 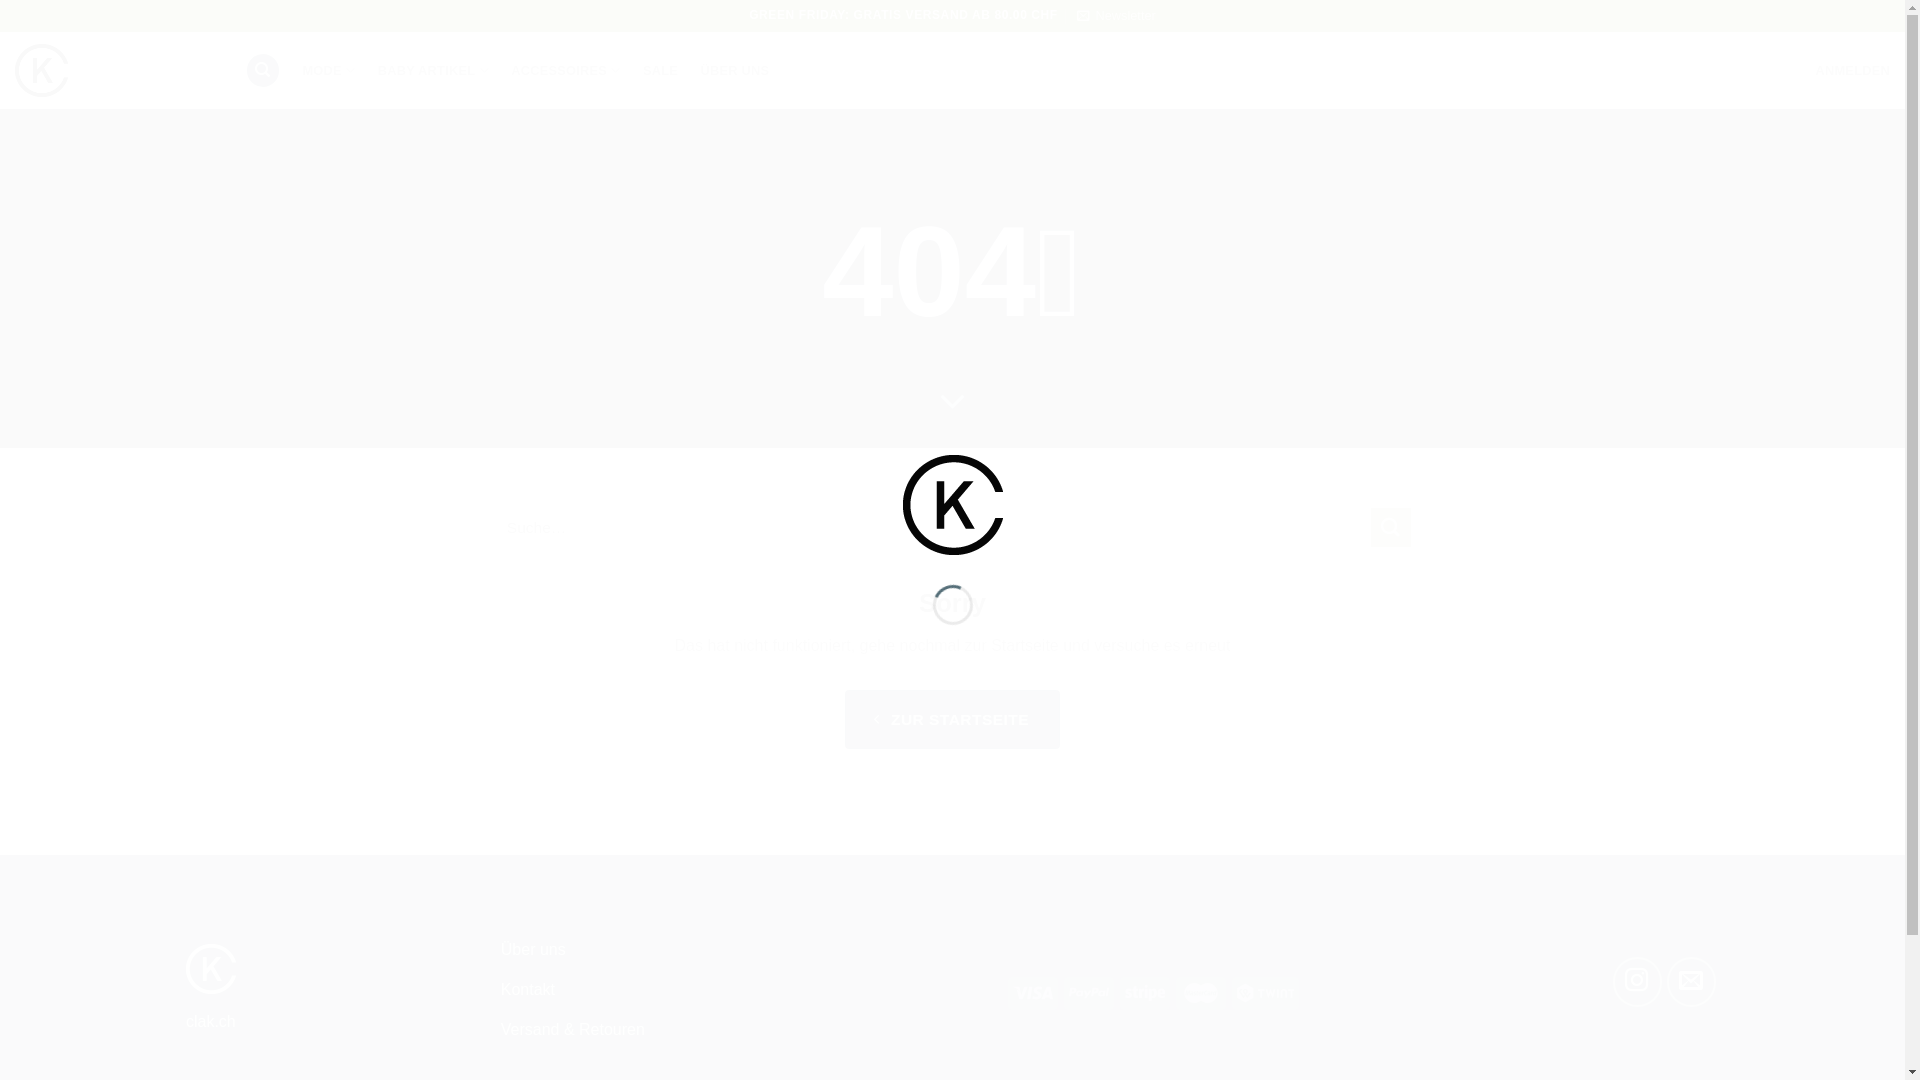 I want to click on MODE, so click(x=328, y=70).